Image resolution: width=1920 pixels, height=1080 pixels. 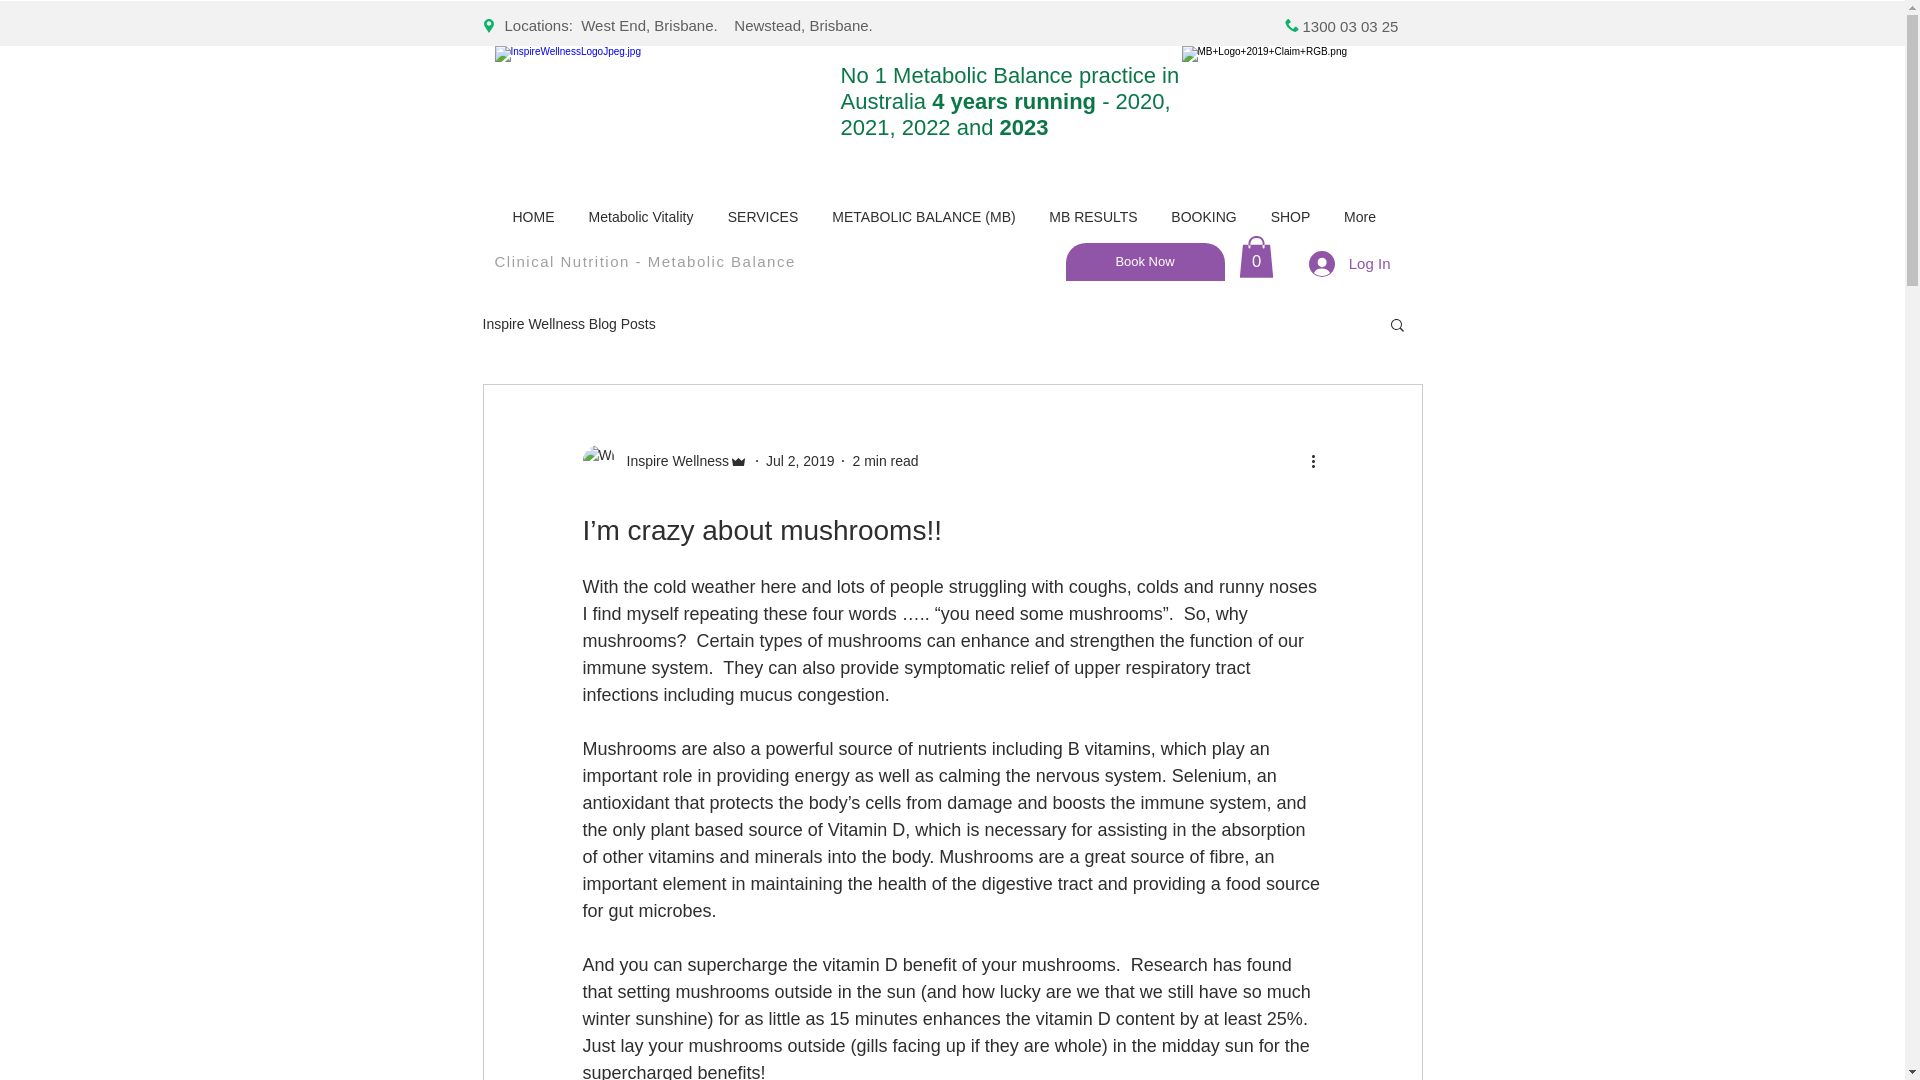 What do you see at coordinates (1146, 262) in the screenshot?
I see `Book Now` at bounding box center [1146, 262].